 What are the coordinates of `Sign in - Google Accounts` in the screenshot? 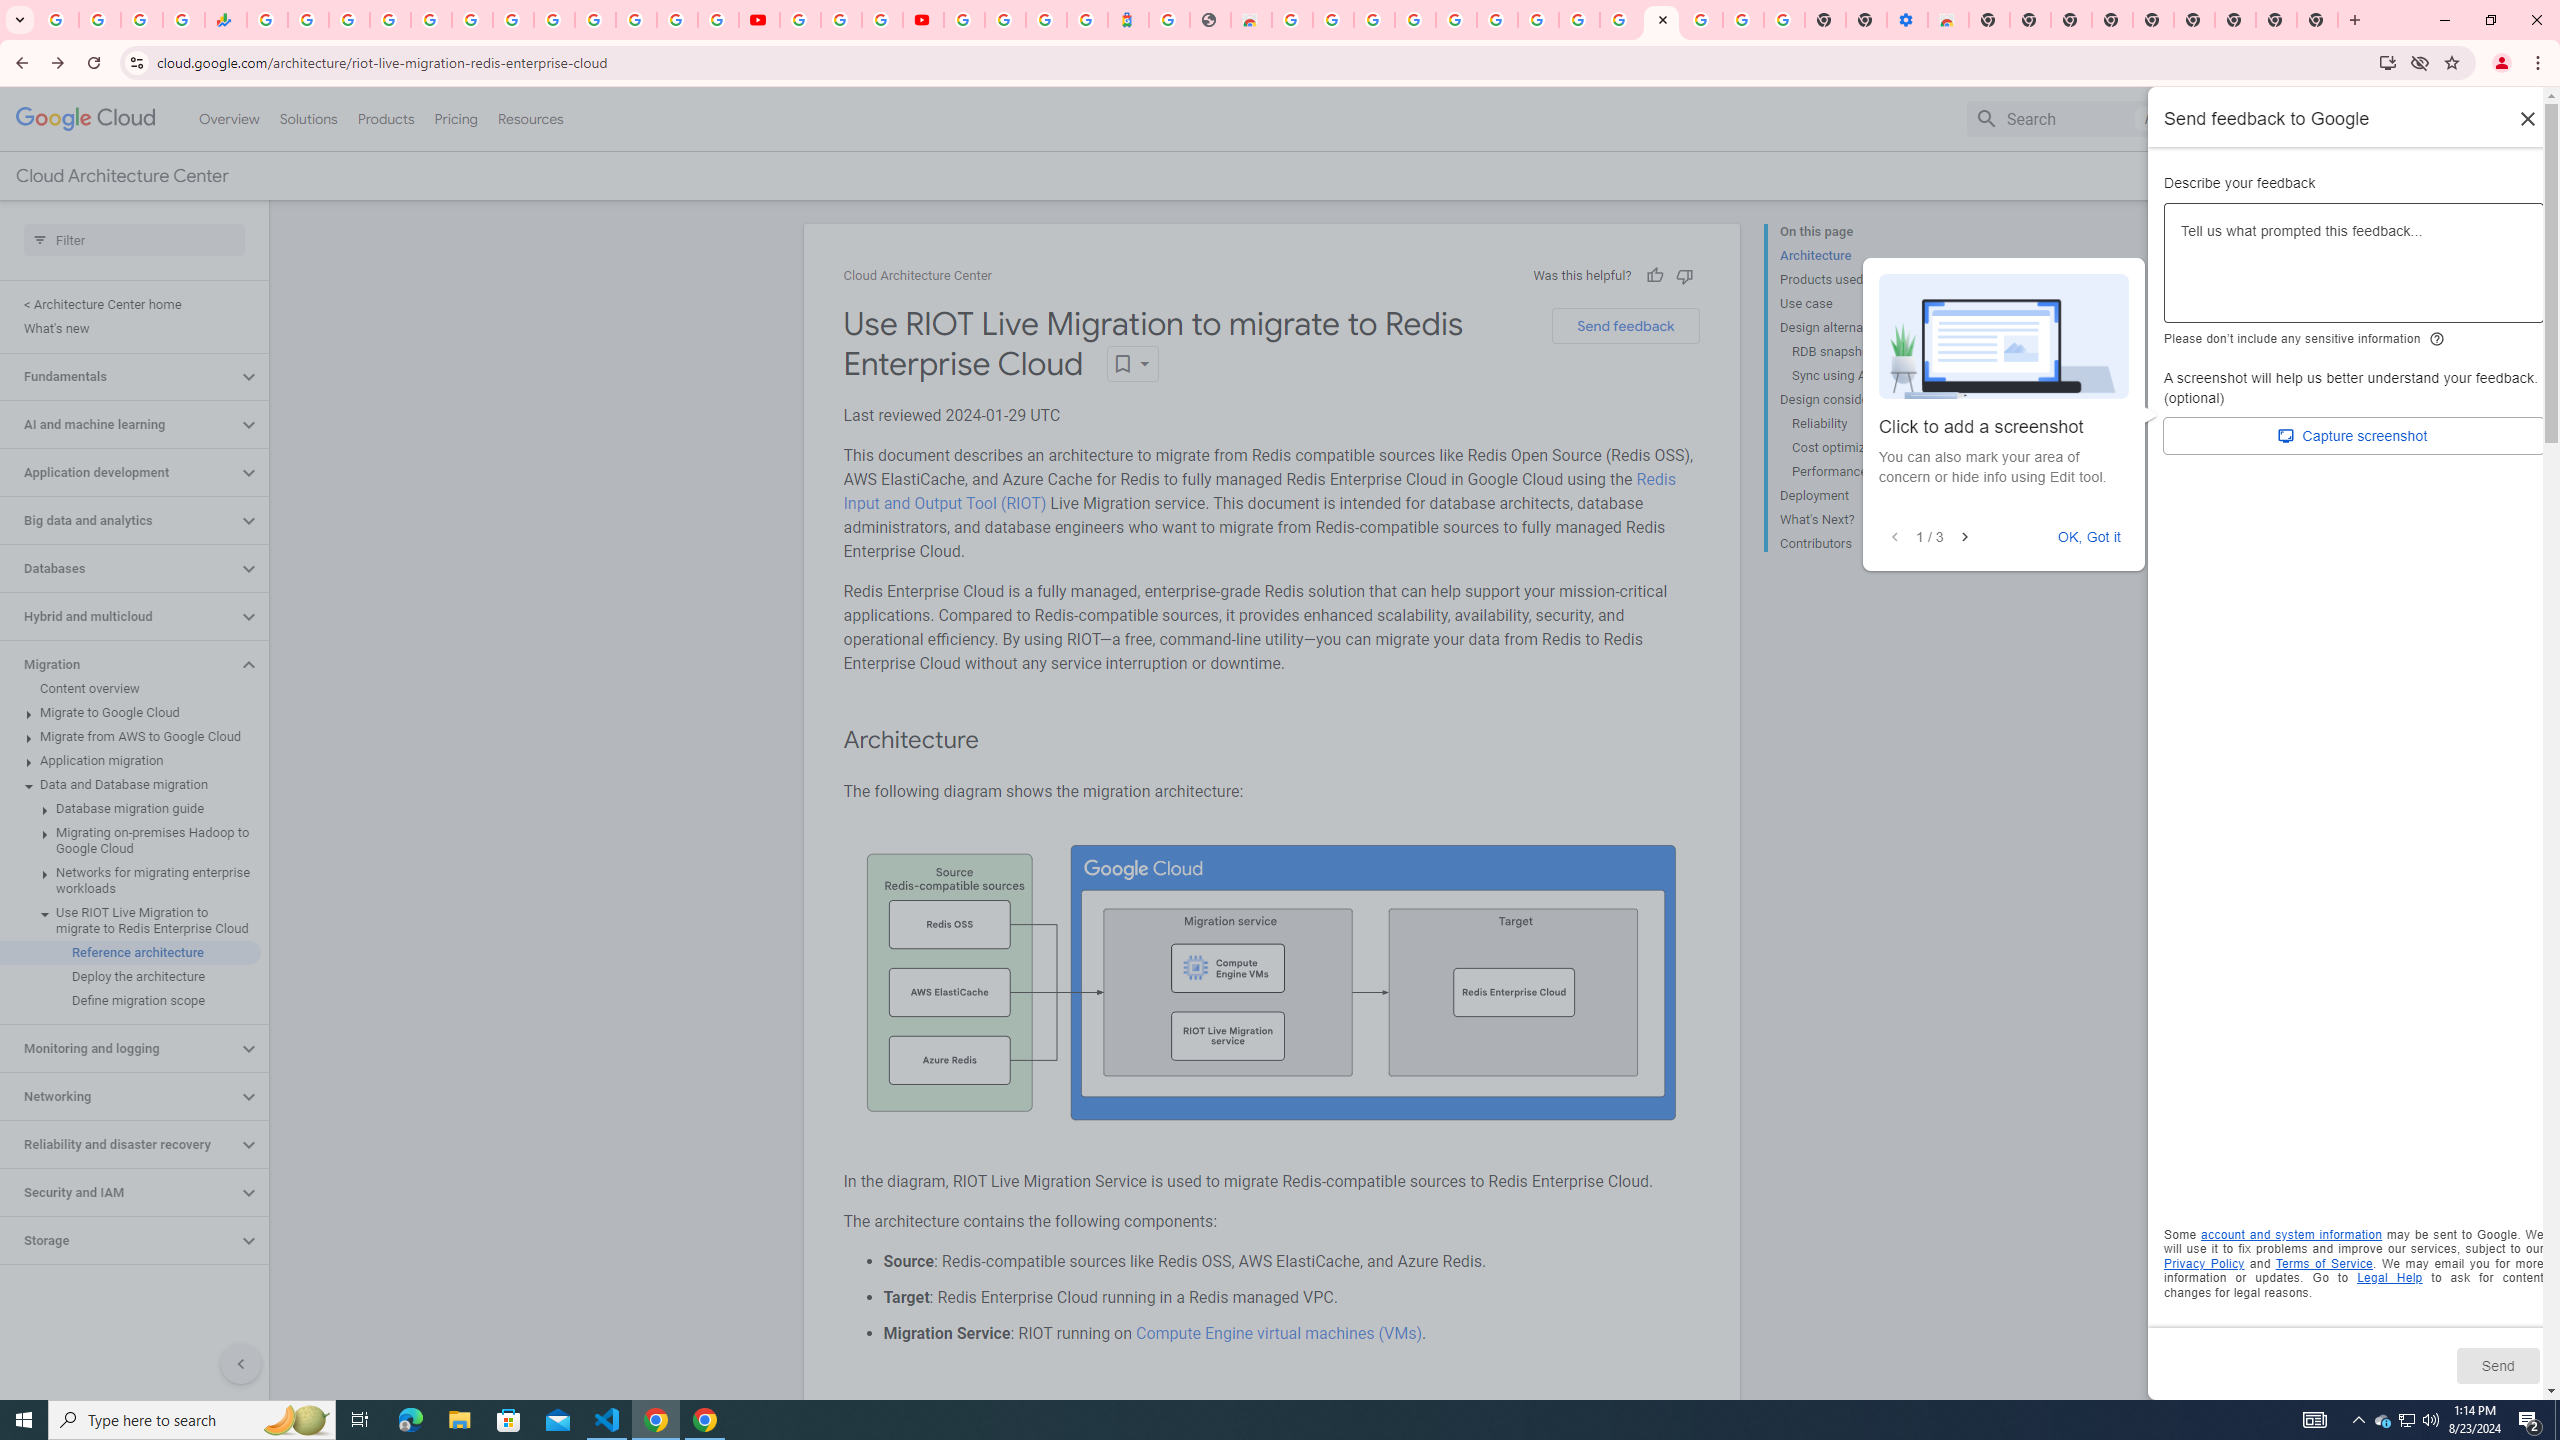 It's located at (594, 20).